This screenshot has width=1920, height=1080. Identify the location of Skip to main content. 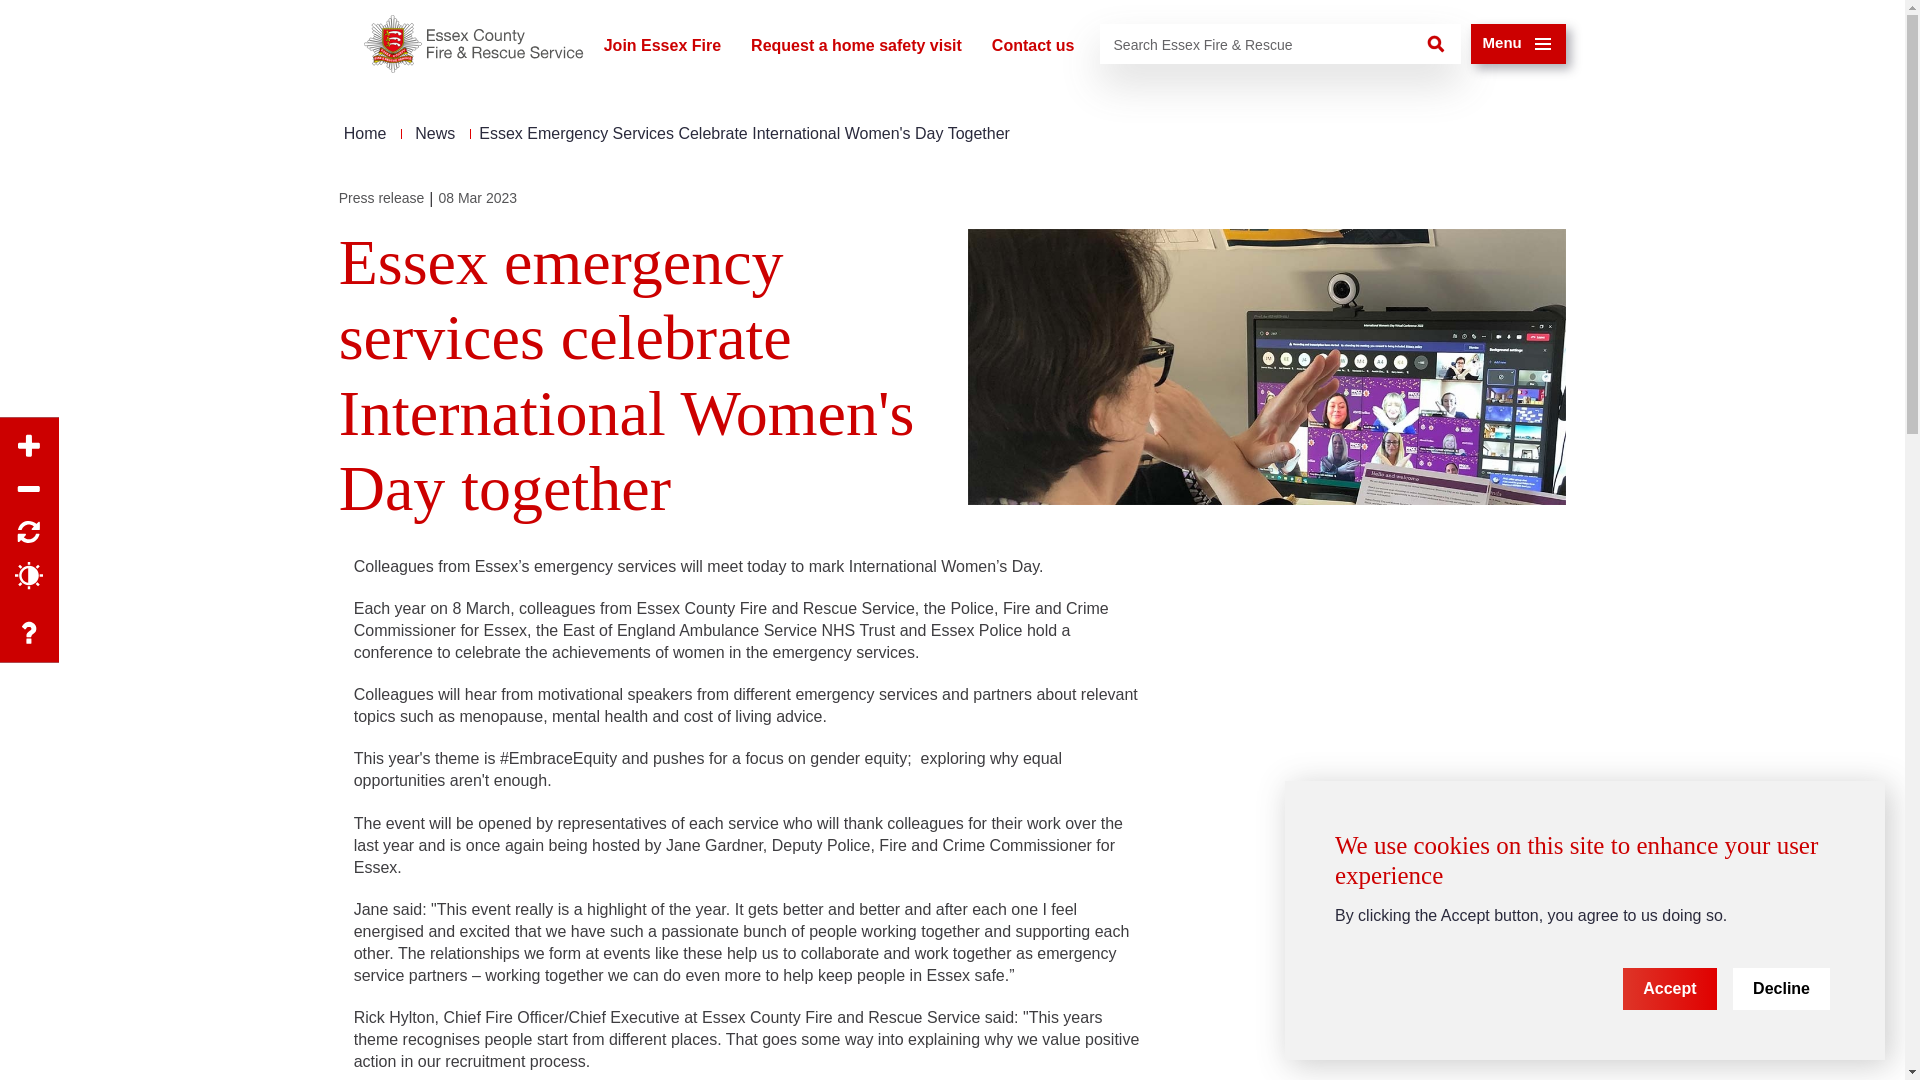
(10, 2).